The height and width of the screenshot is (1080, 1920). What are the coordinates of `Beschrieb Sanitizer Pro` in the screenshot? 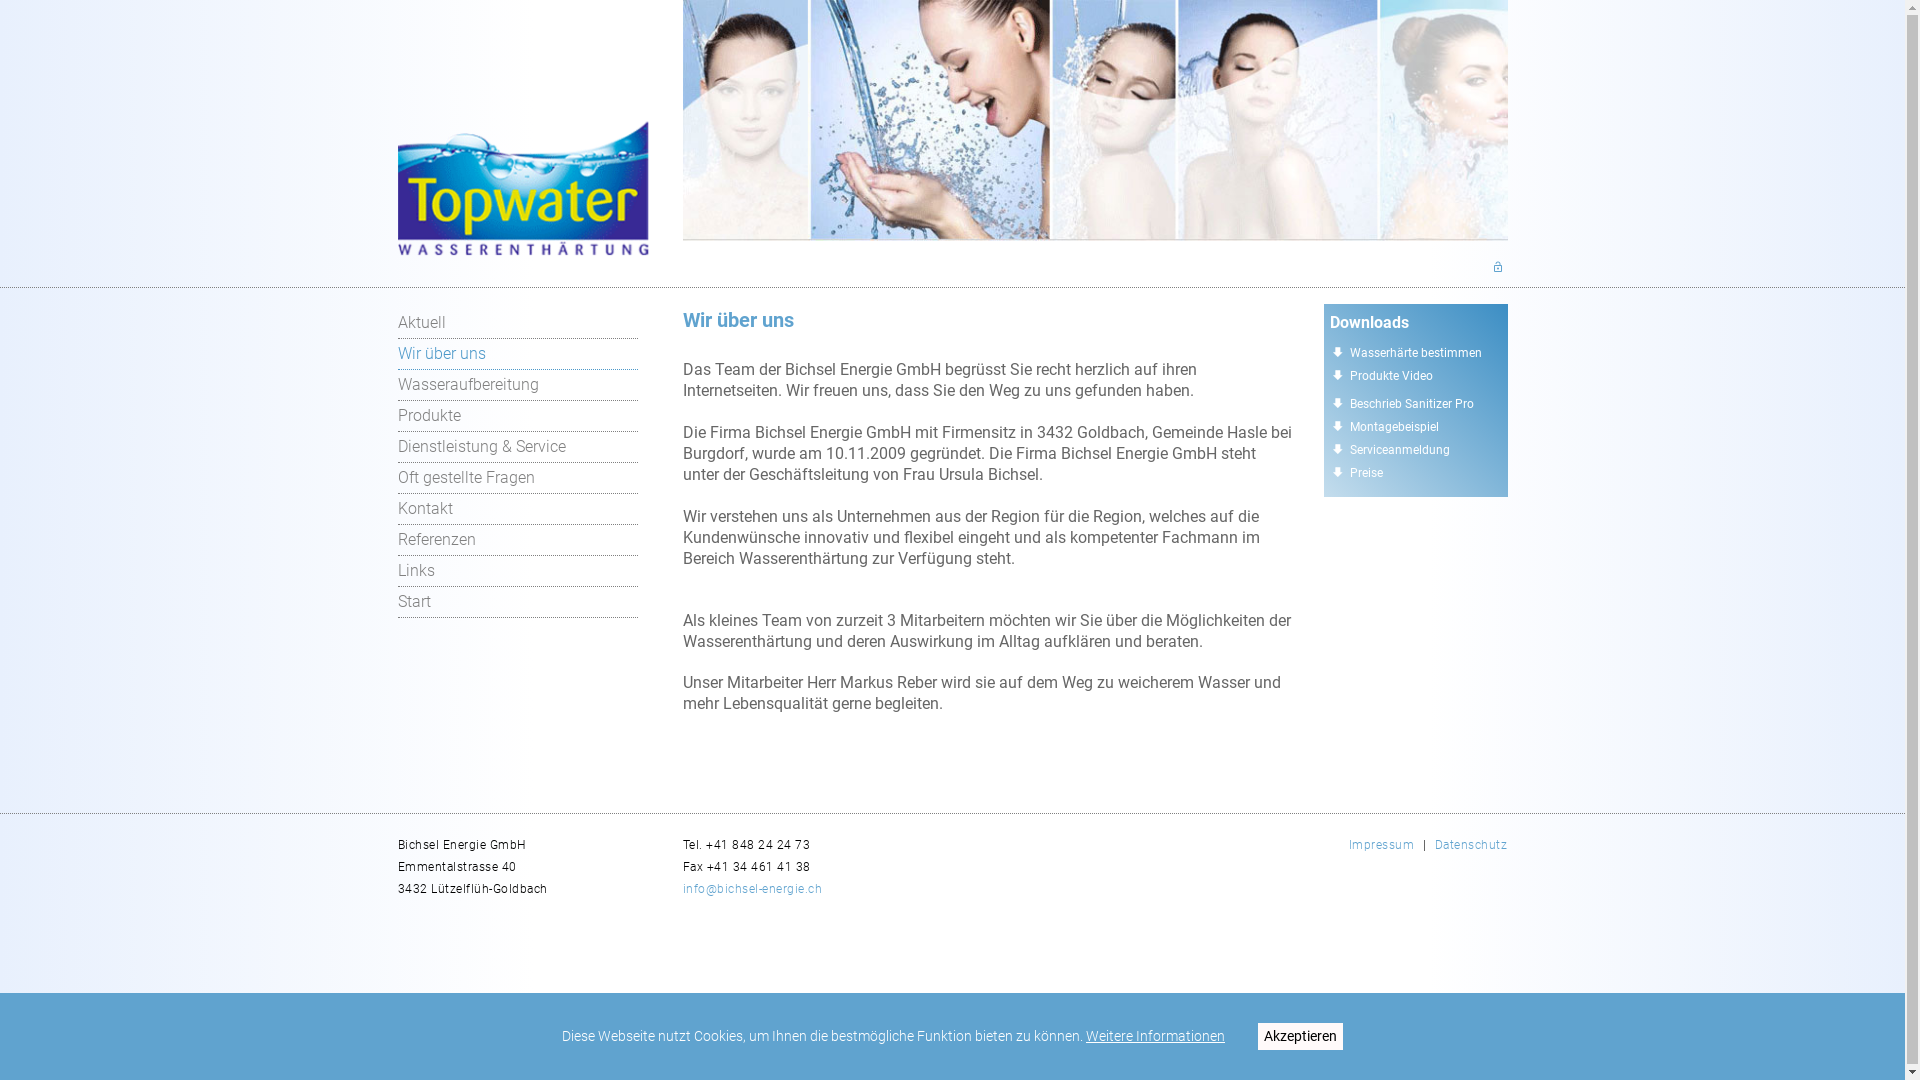 It's located at (1412, 404).